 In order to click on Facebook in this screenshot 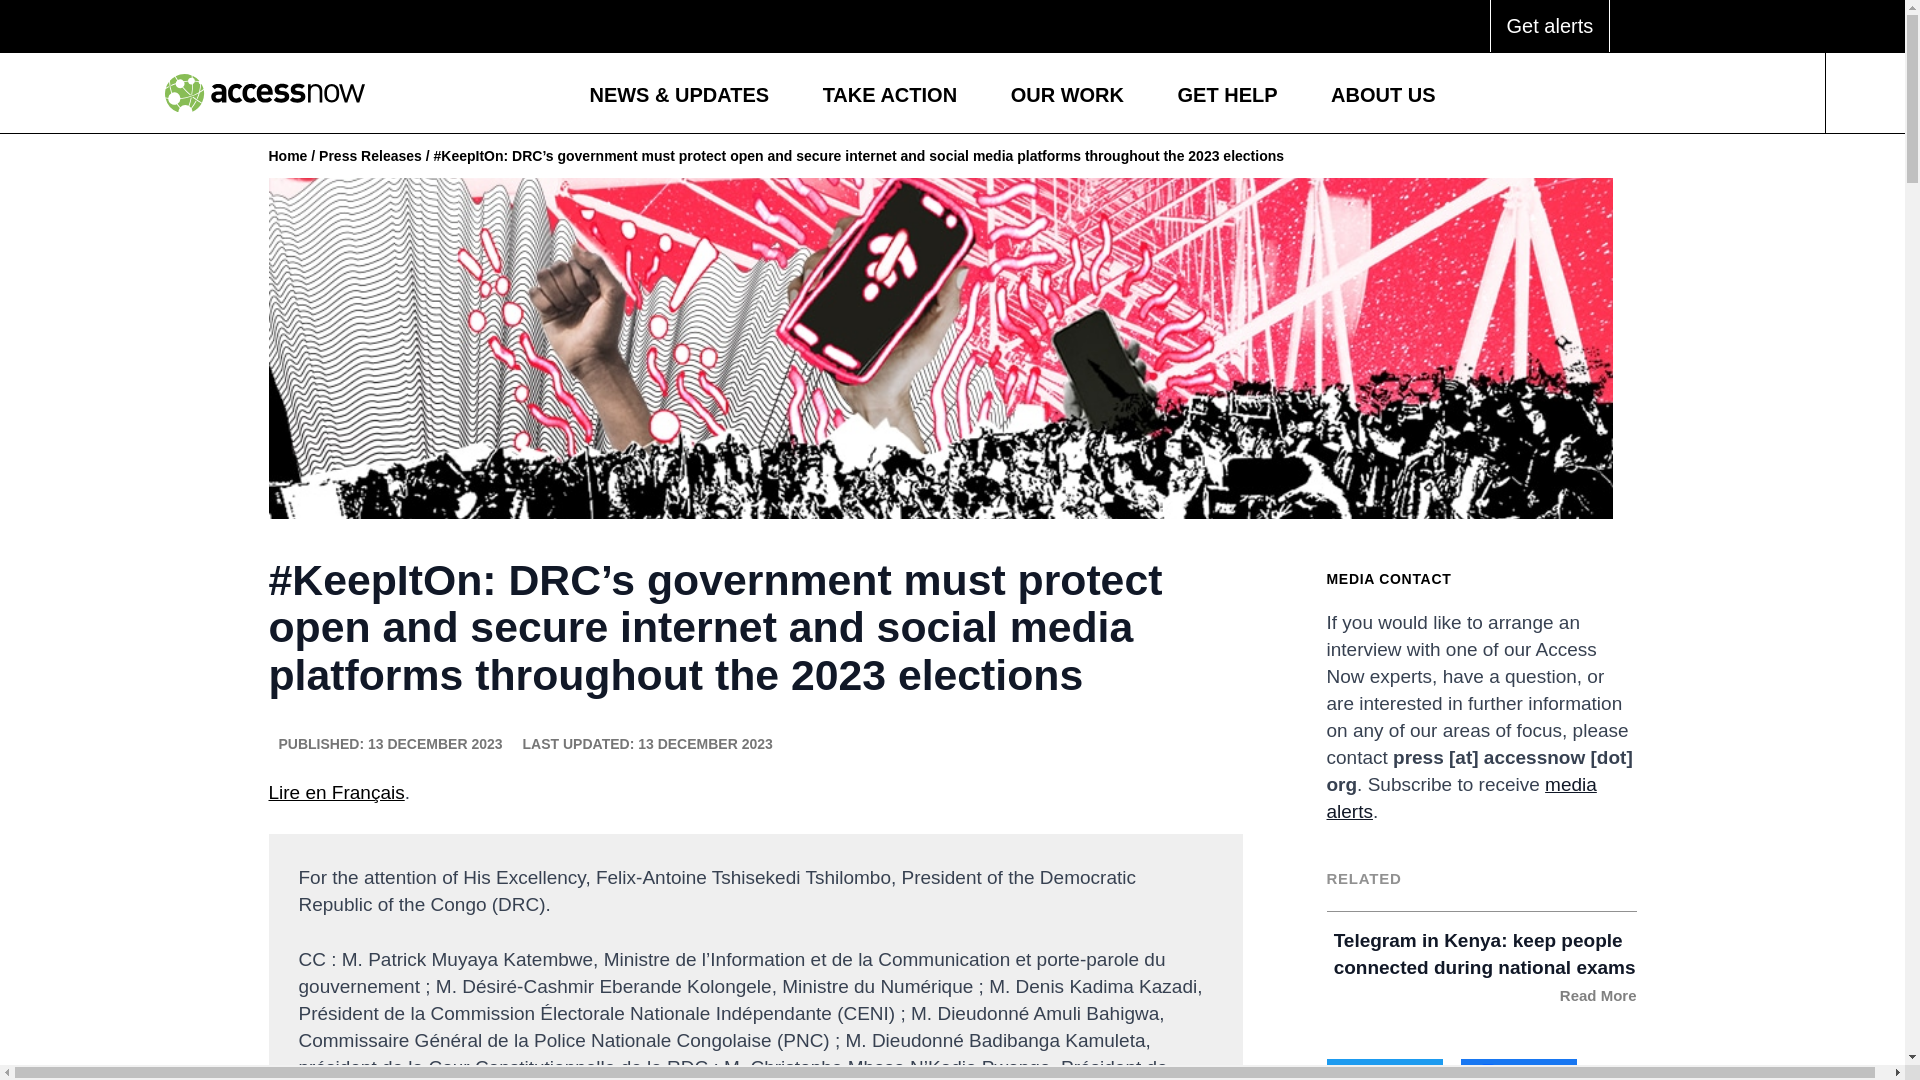, I will do `click(1518, 1070)`.